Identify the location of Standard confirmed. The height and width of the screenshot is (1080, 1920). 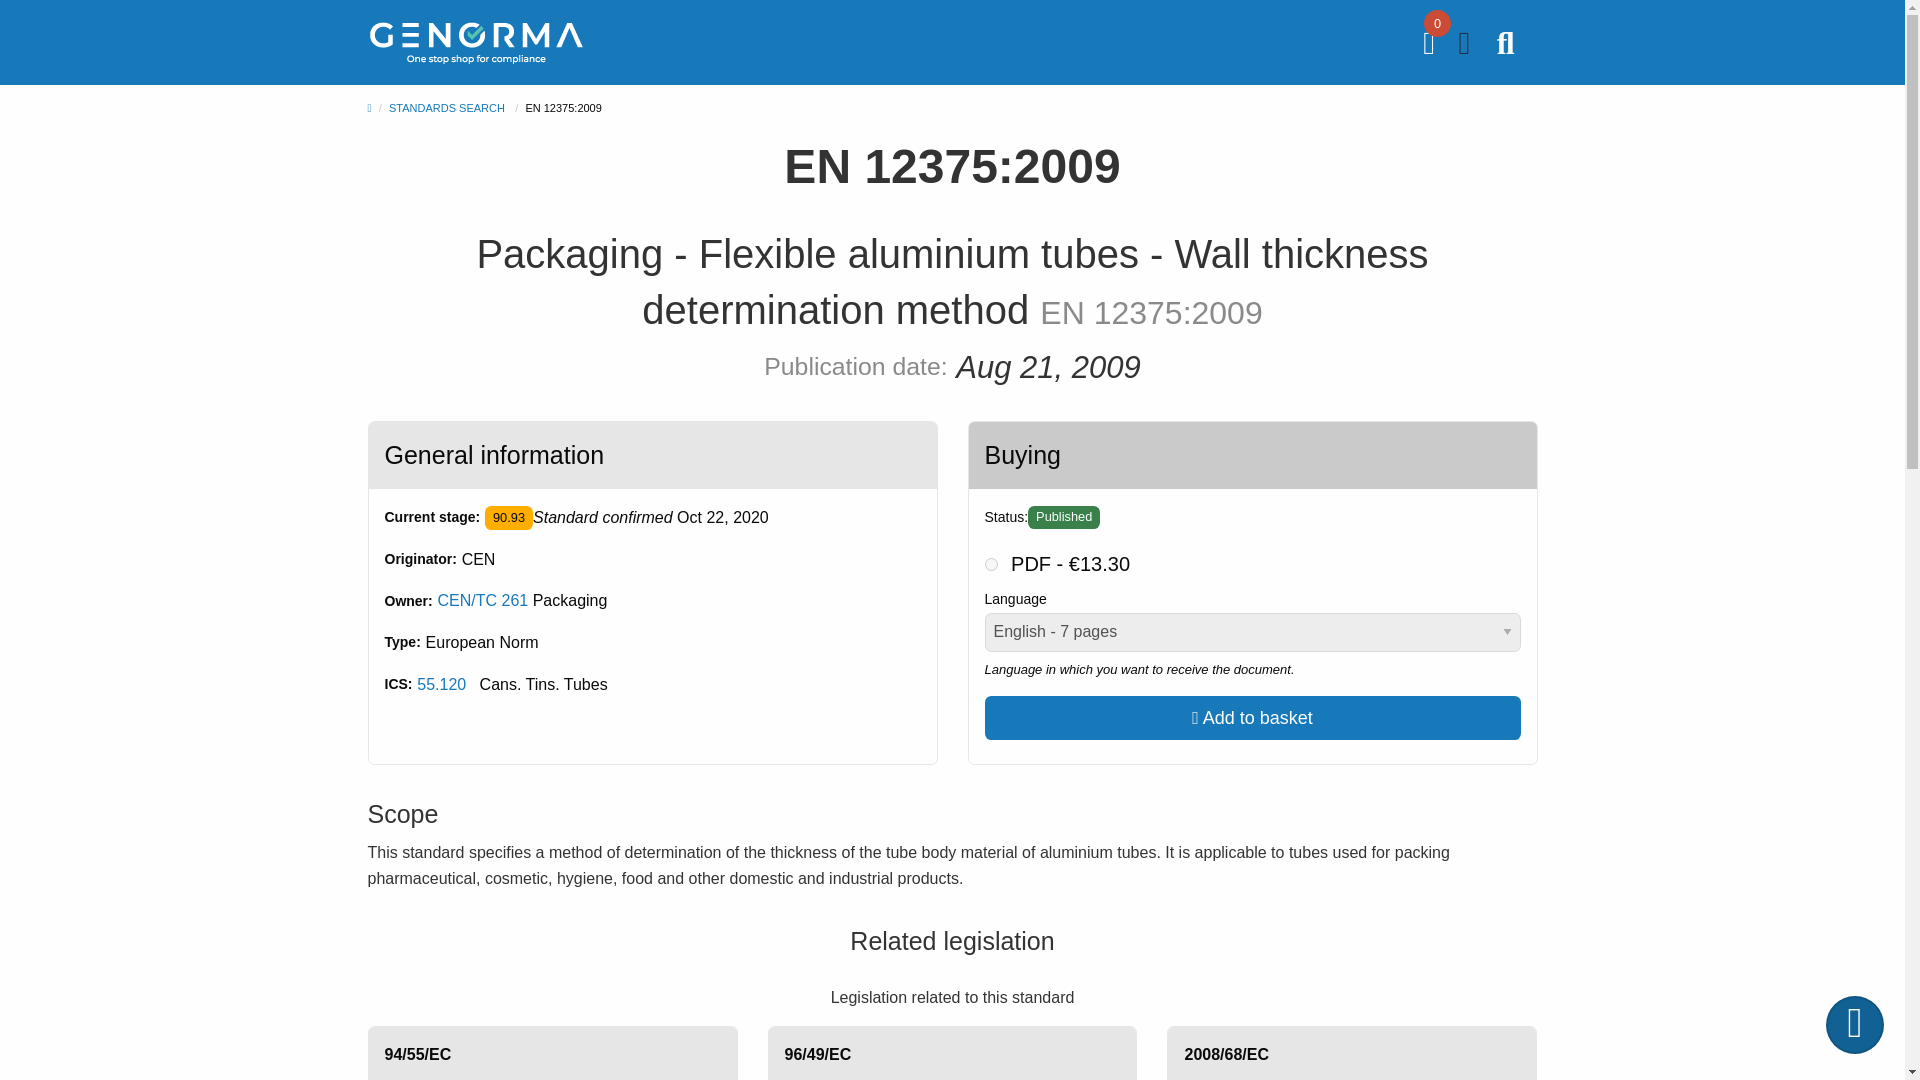
(509, 518).